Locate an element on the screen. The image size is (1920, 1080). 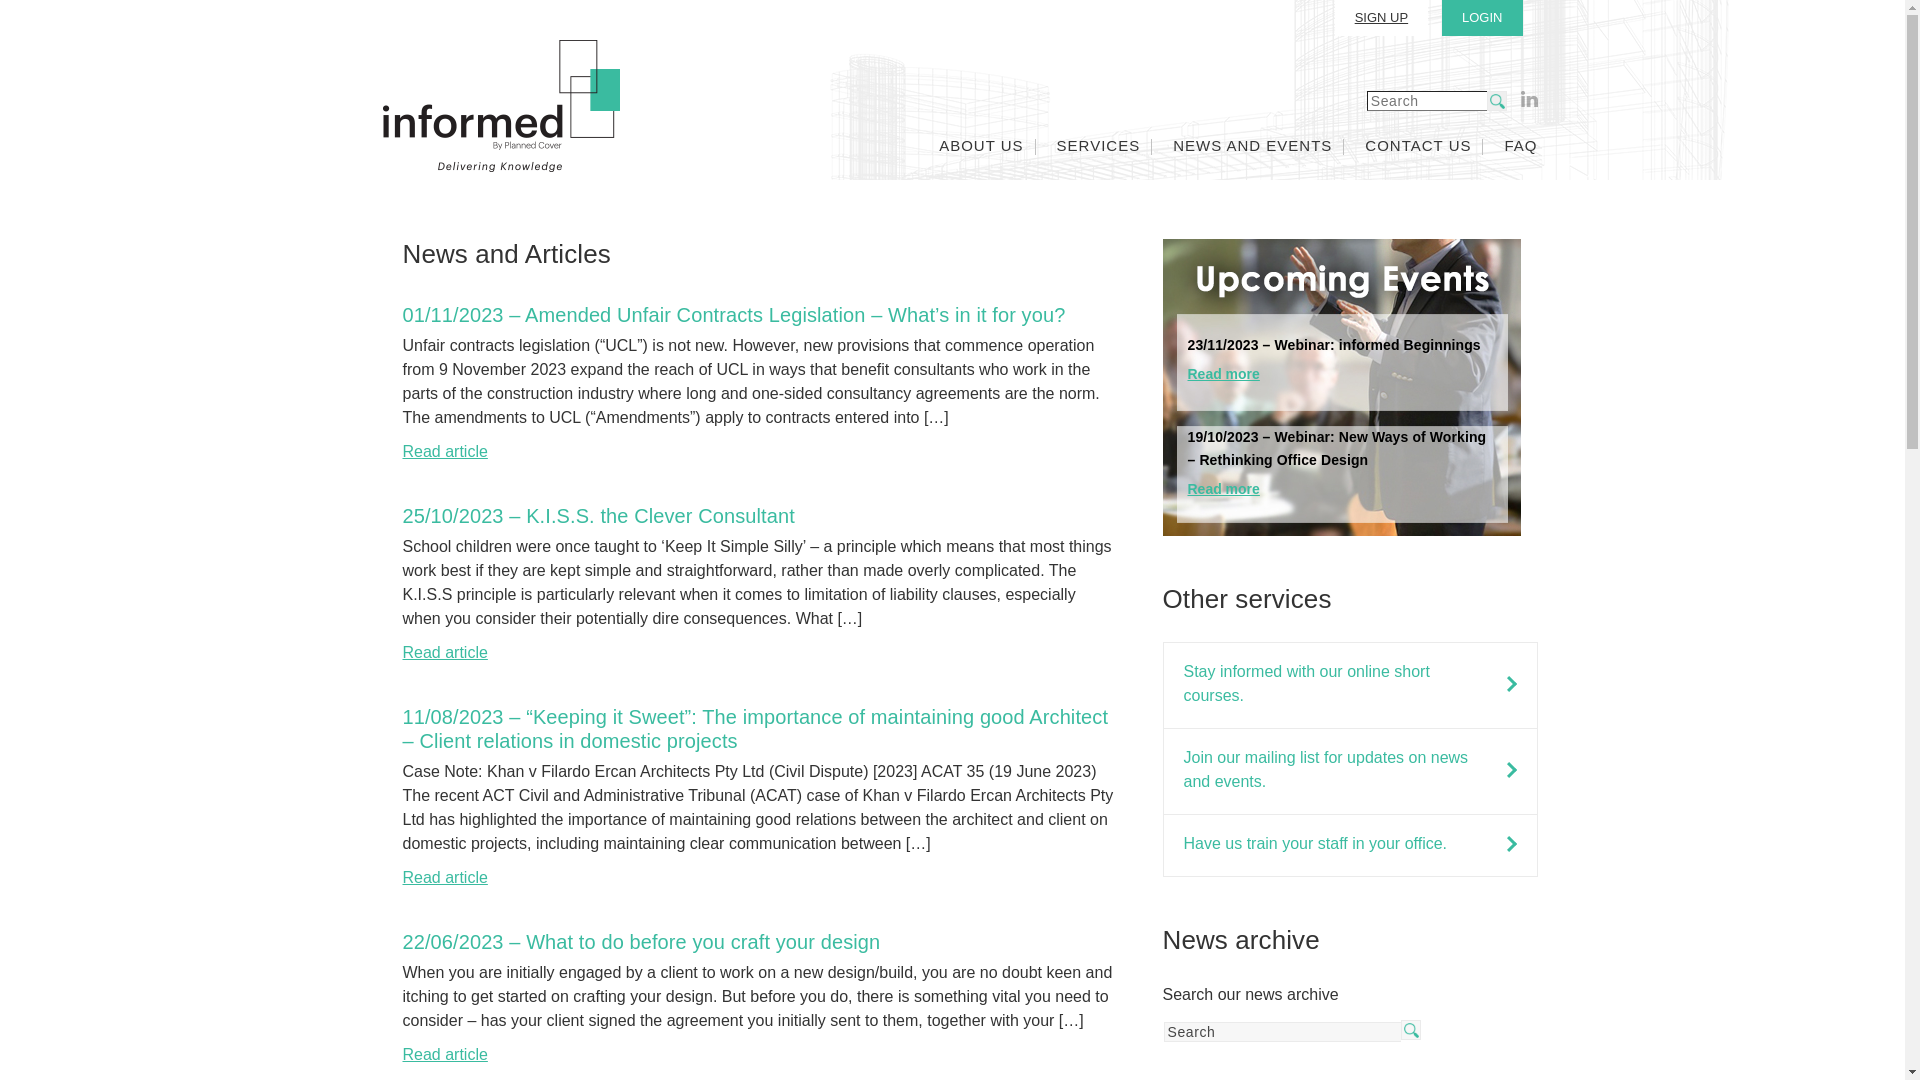
Read article is located at coordinates (444, 1054).